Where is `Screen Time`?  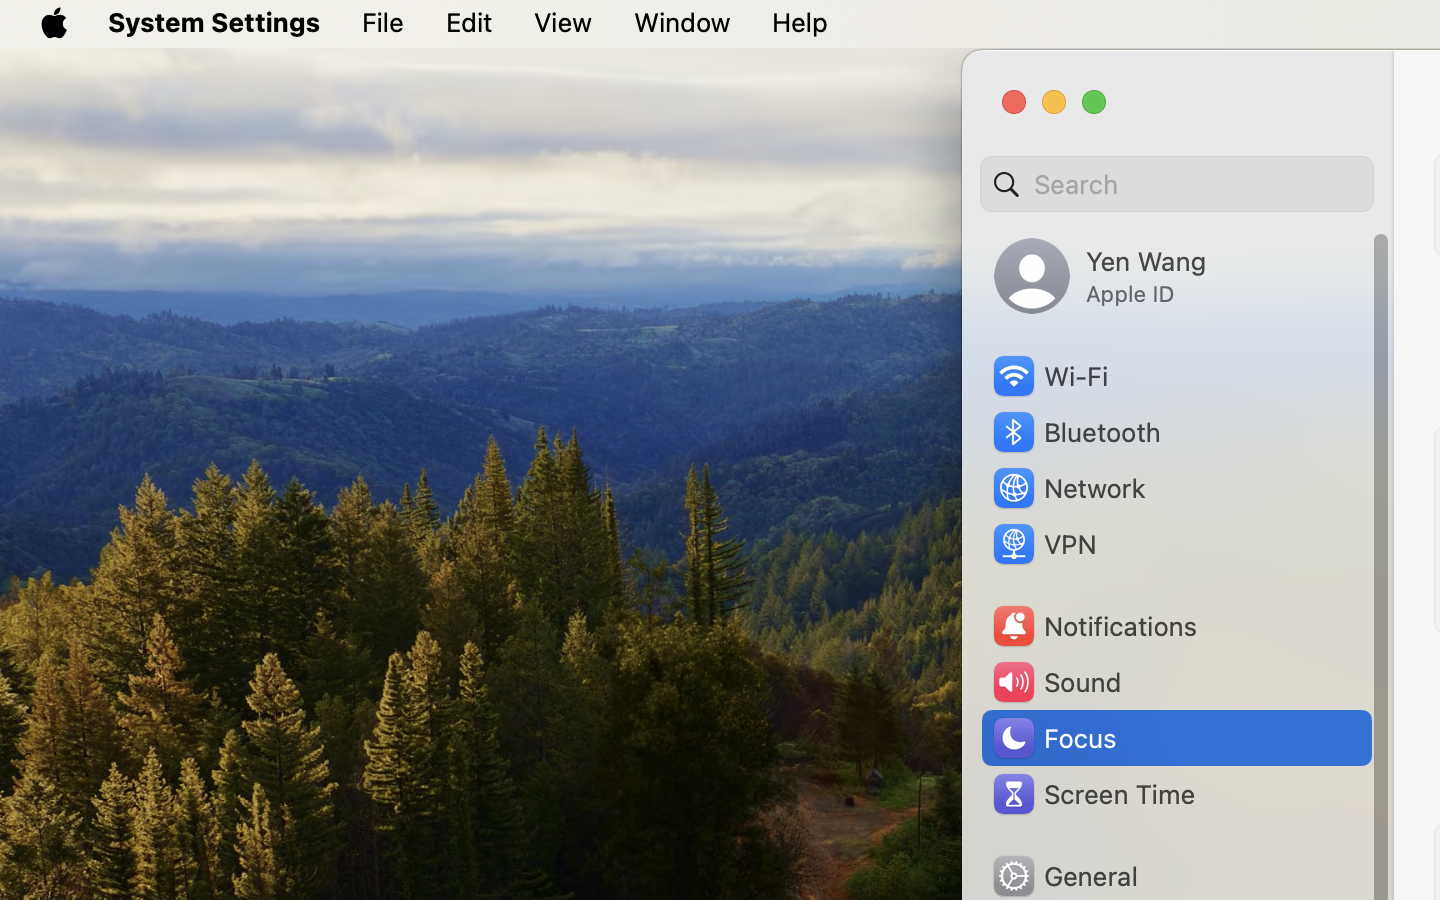 Screen Time is located at coordinates (1093, 794).